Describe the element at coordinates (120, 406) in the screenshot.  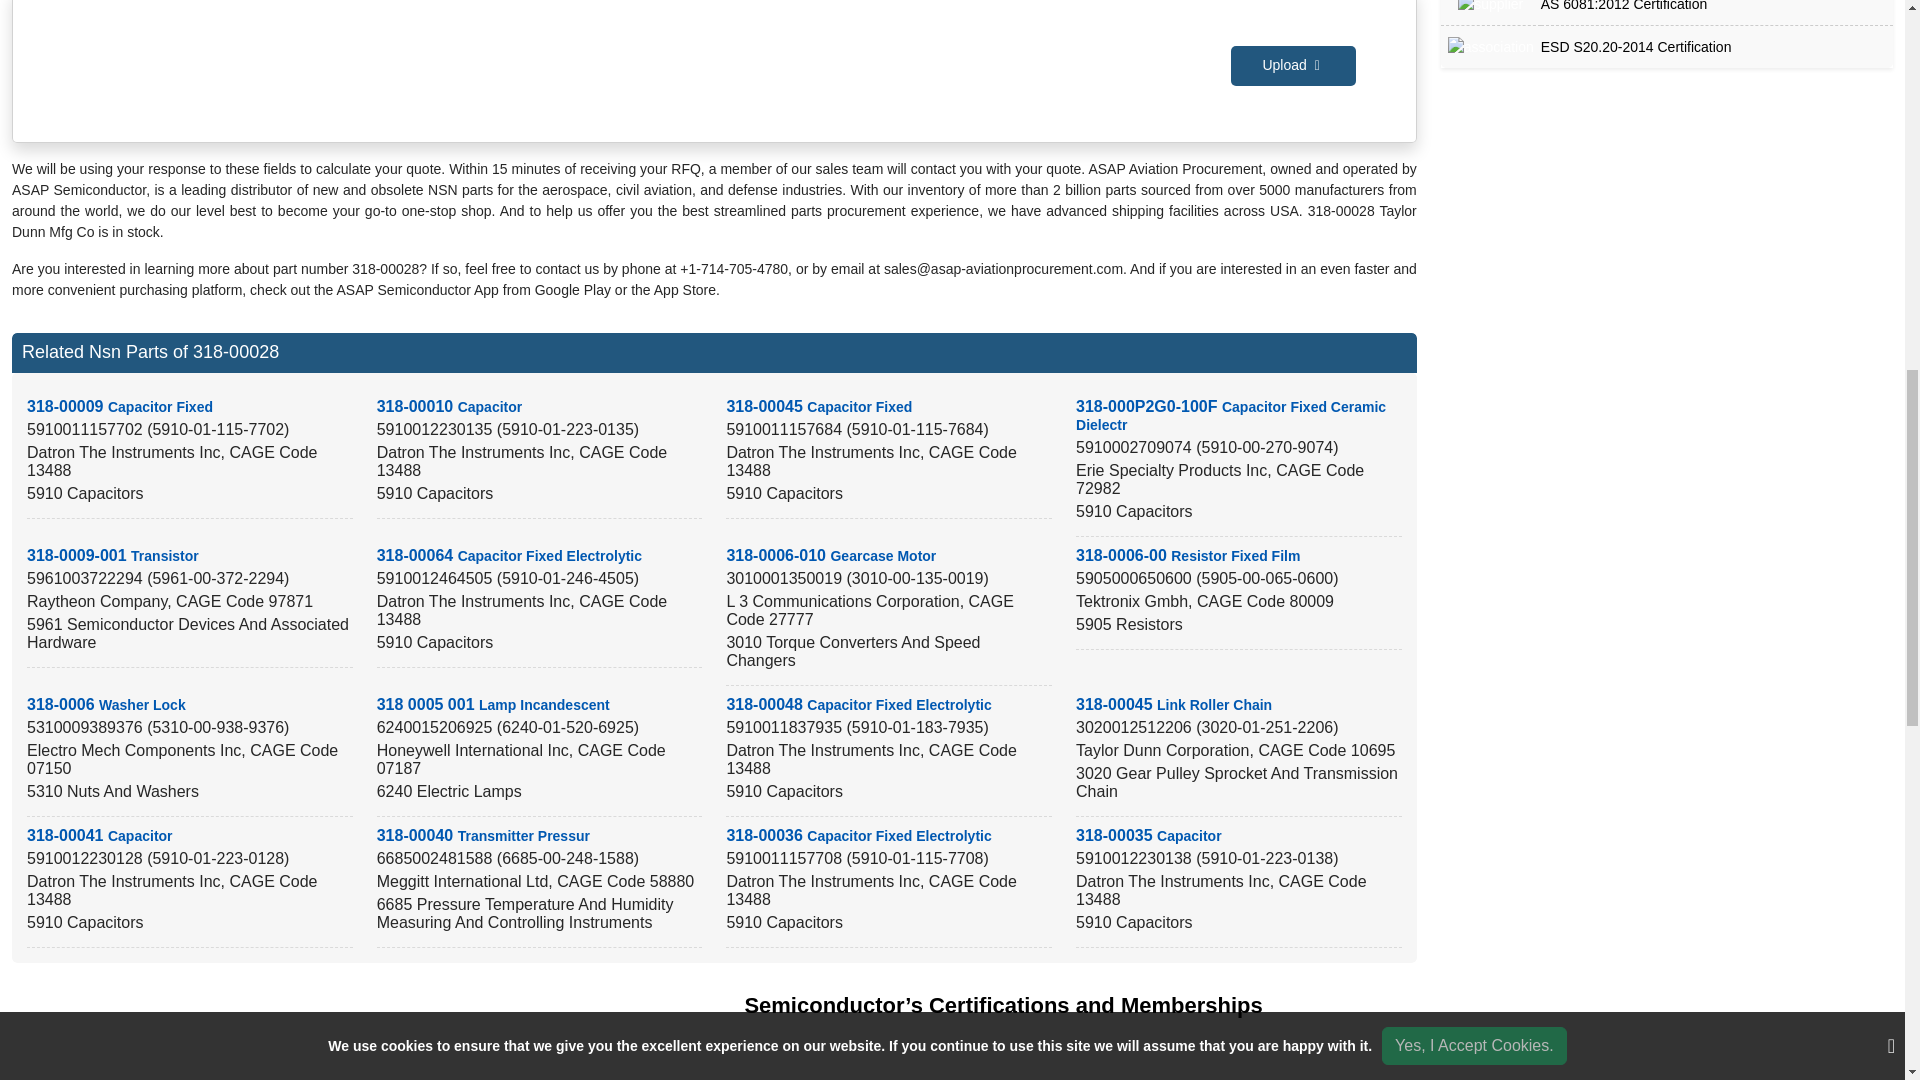
I see `318-00009 Capacitor Fixed` at that location.